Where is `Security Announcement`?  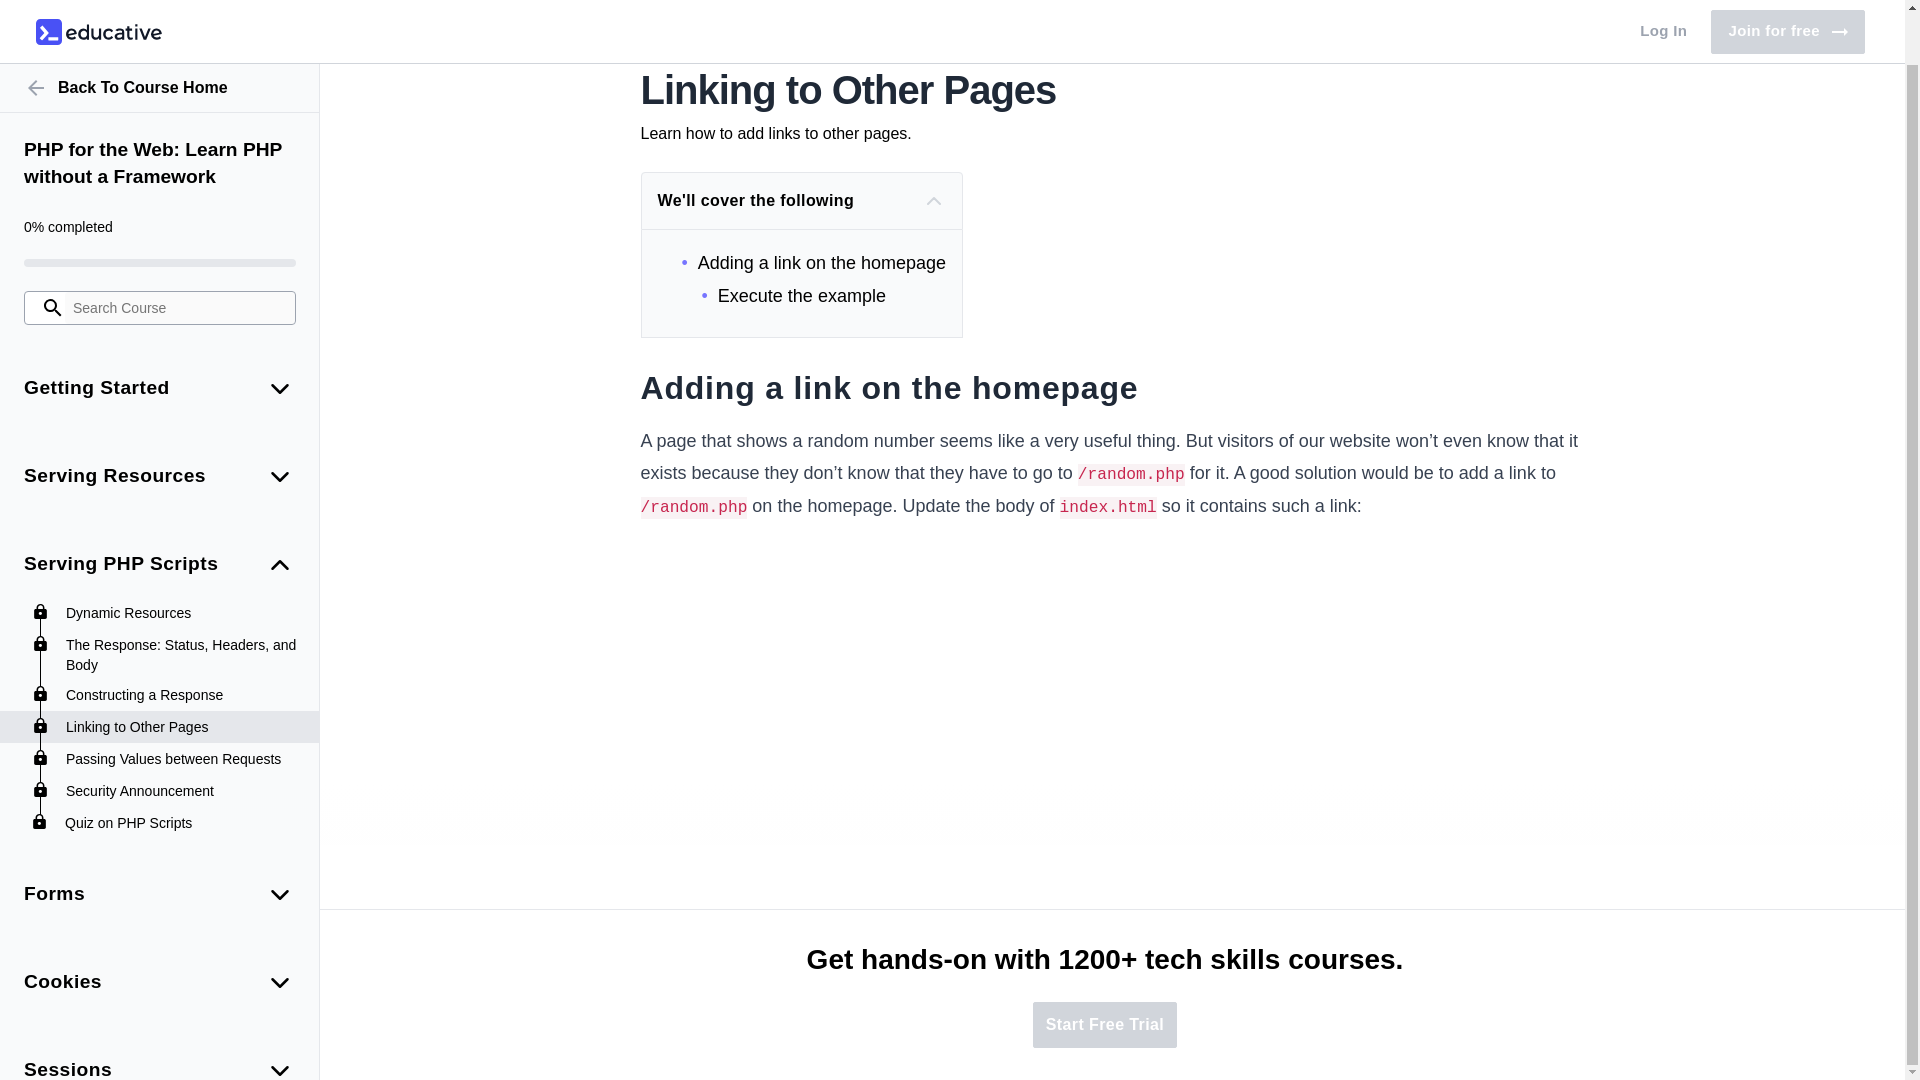
Security Announcement is located at coordinates (182, 736).